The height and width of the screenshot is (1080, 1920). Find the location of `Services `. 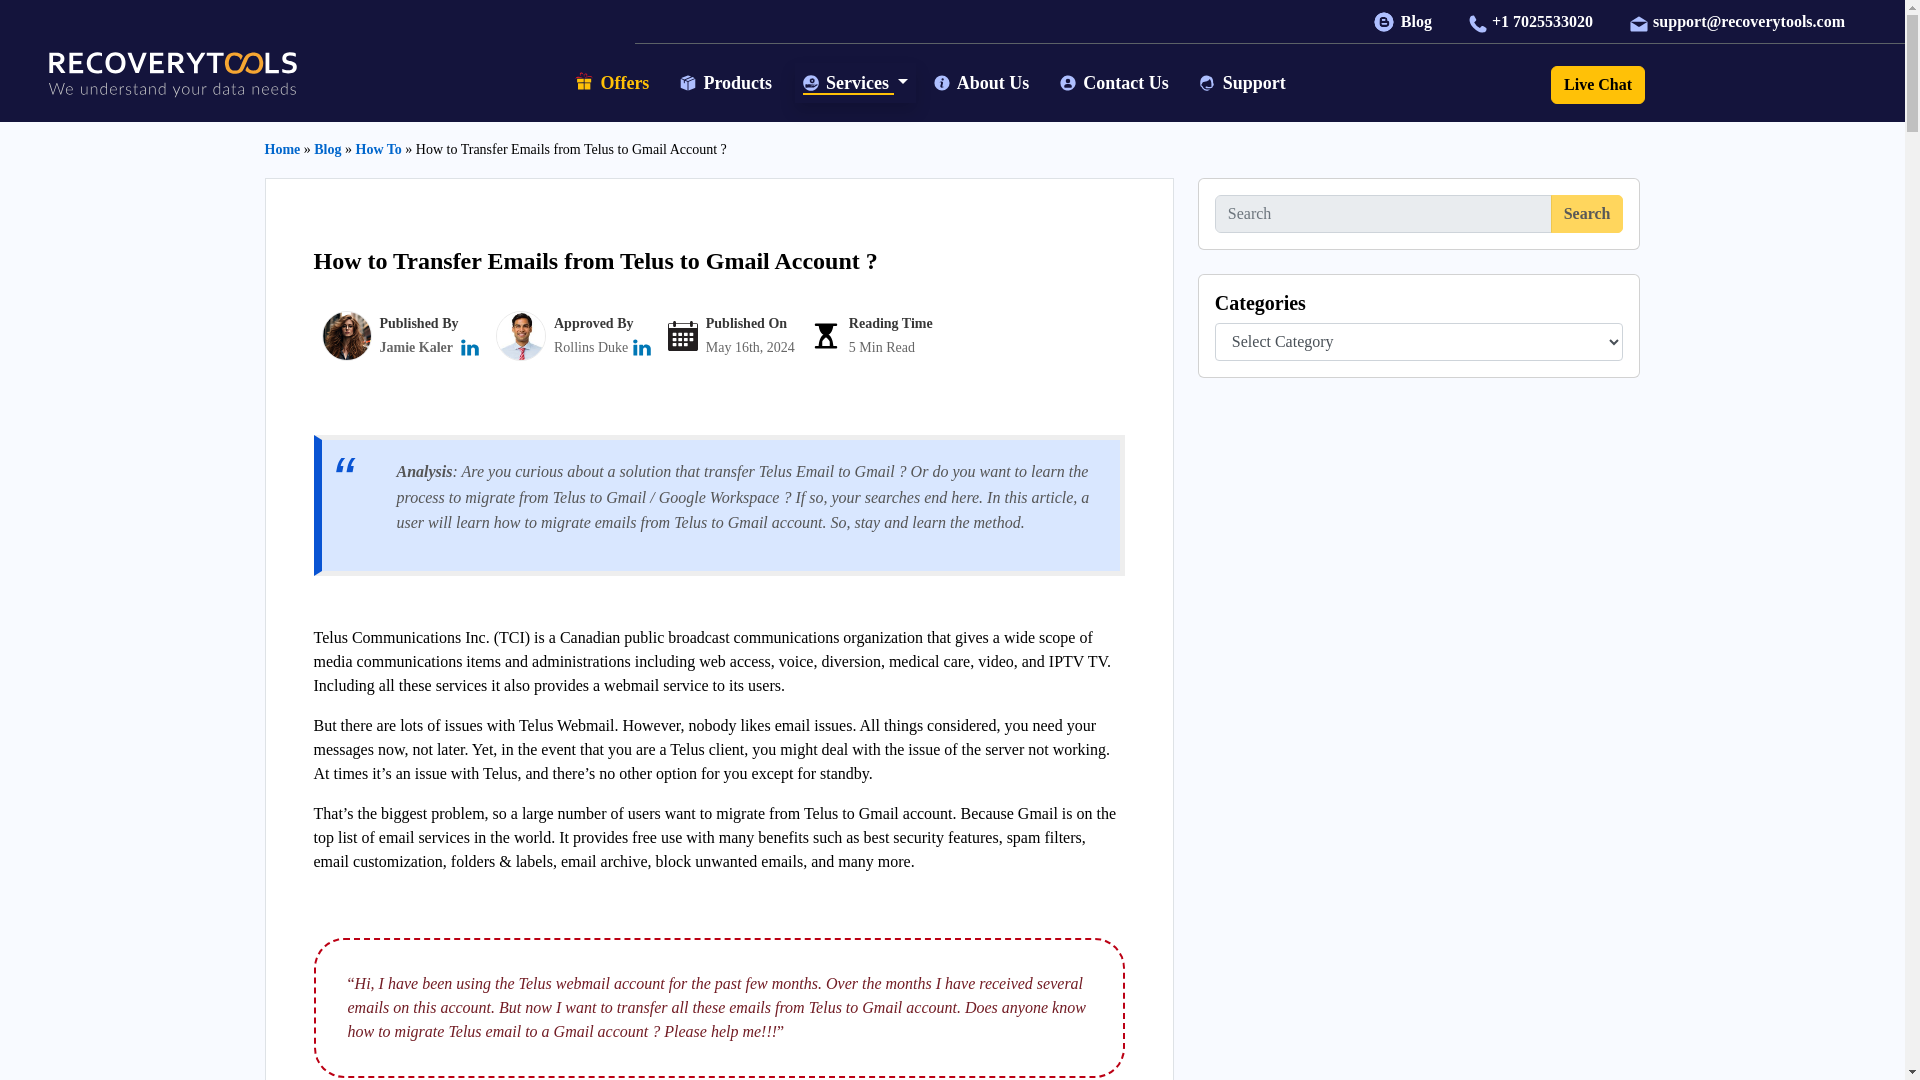

Services  is located at coordinates (856, 82).